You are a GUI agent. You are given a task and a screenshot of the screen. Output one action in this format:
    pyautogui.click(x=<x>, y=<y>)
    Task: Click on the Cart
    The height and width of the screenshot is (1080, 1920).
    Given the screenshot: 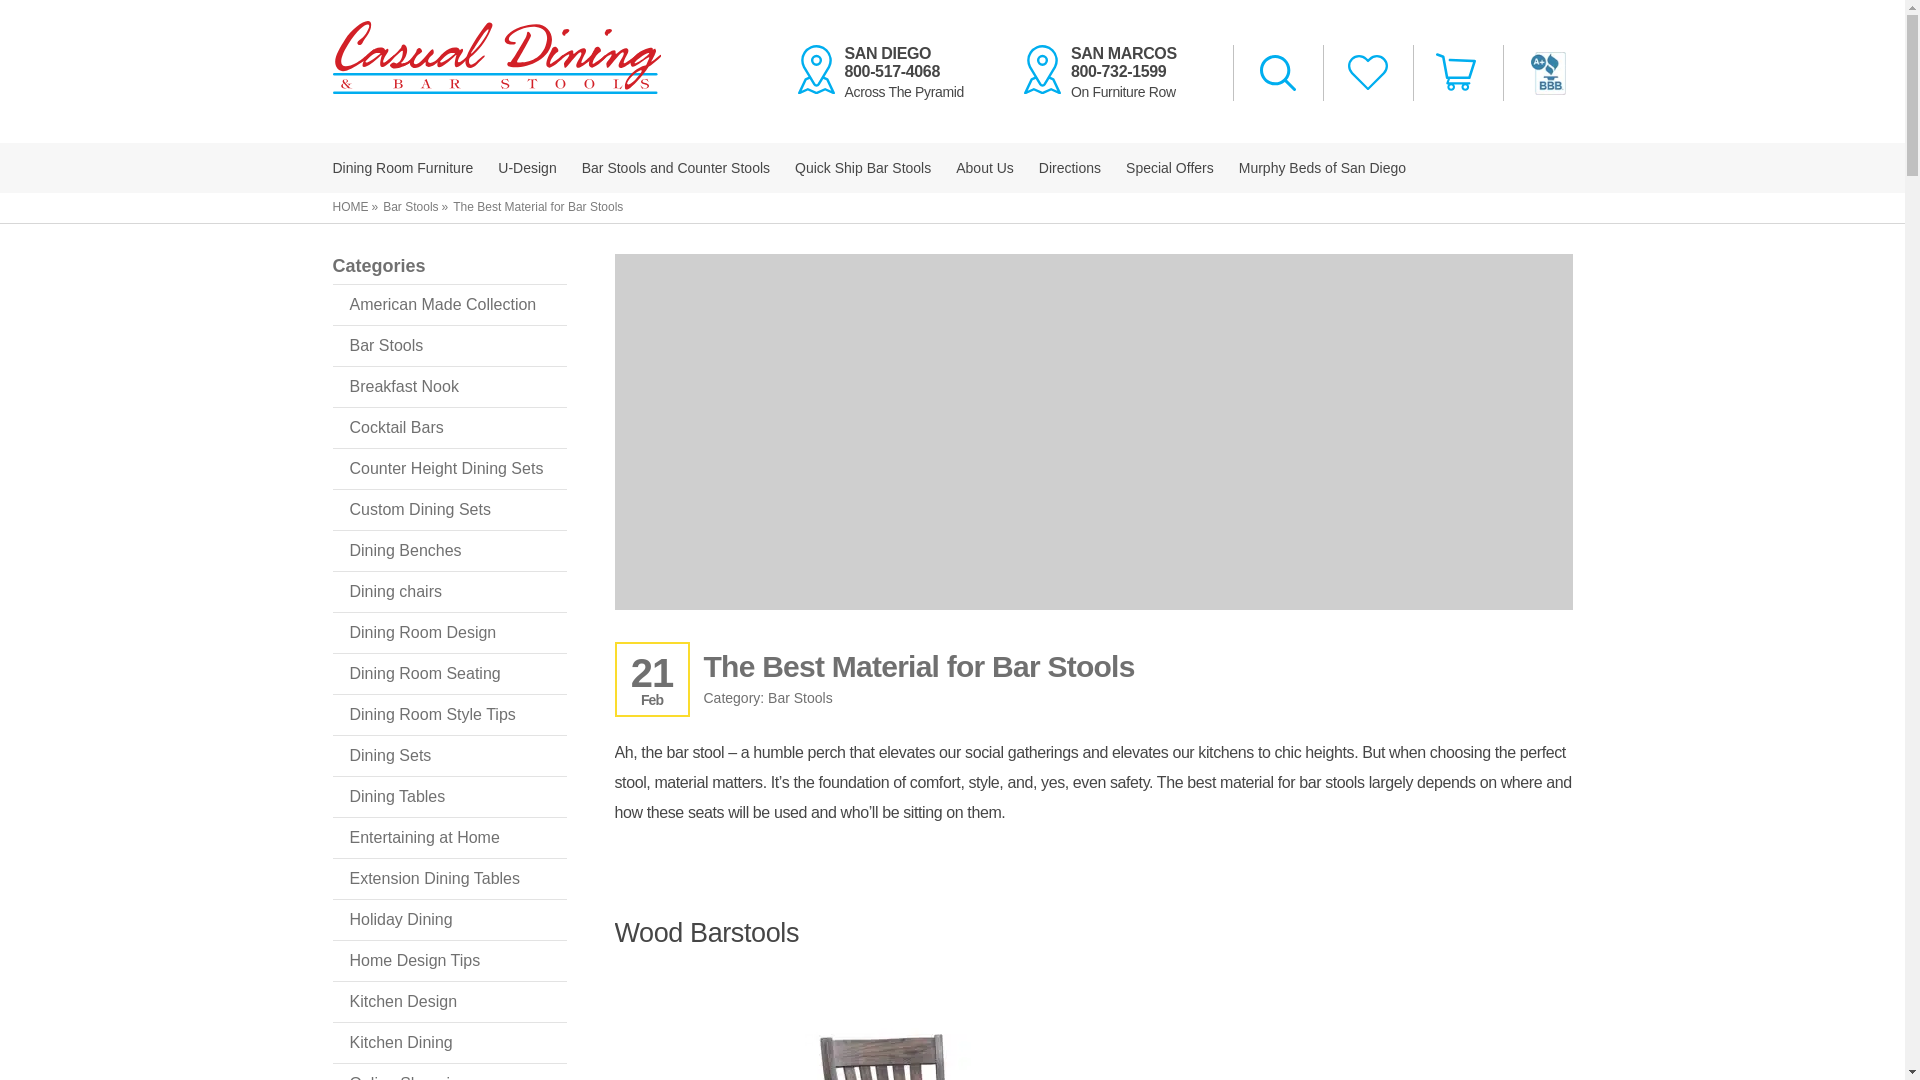 What is the action you would take?
    pyautogui.click(x=1457, y=72)
    